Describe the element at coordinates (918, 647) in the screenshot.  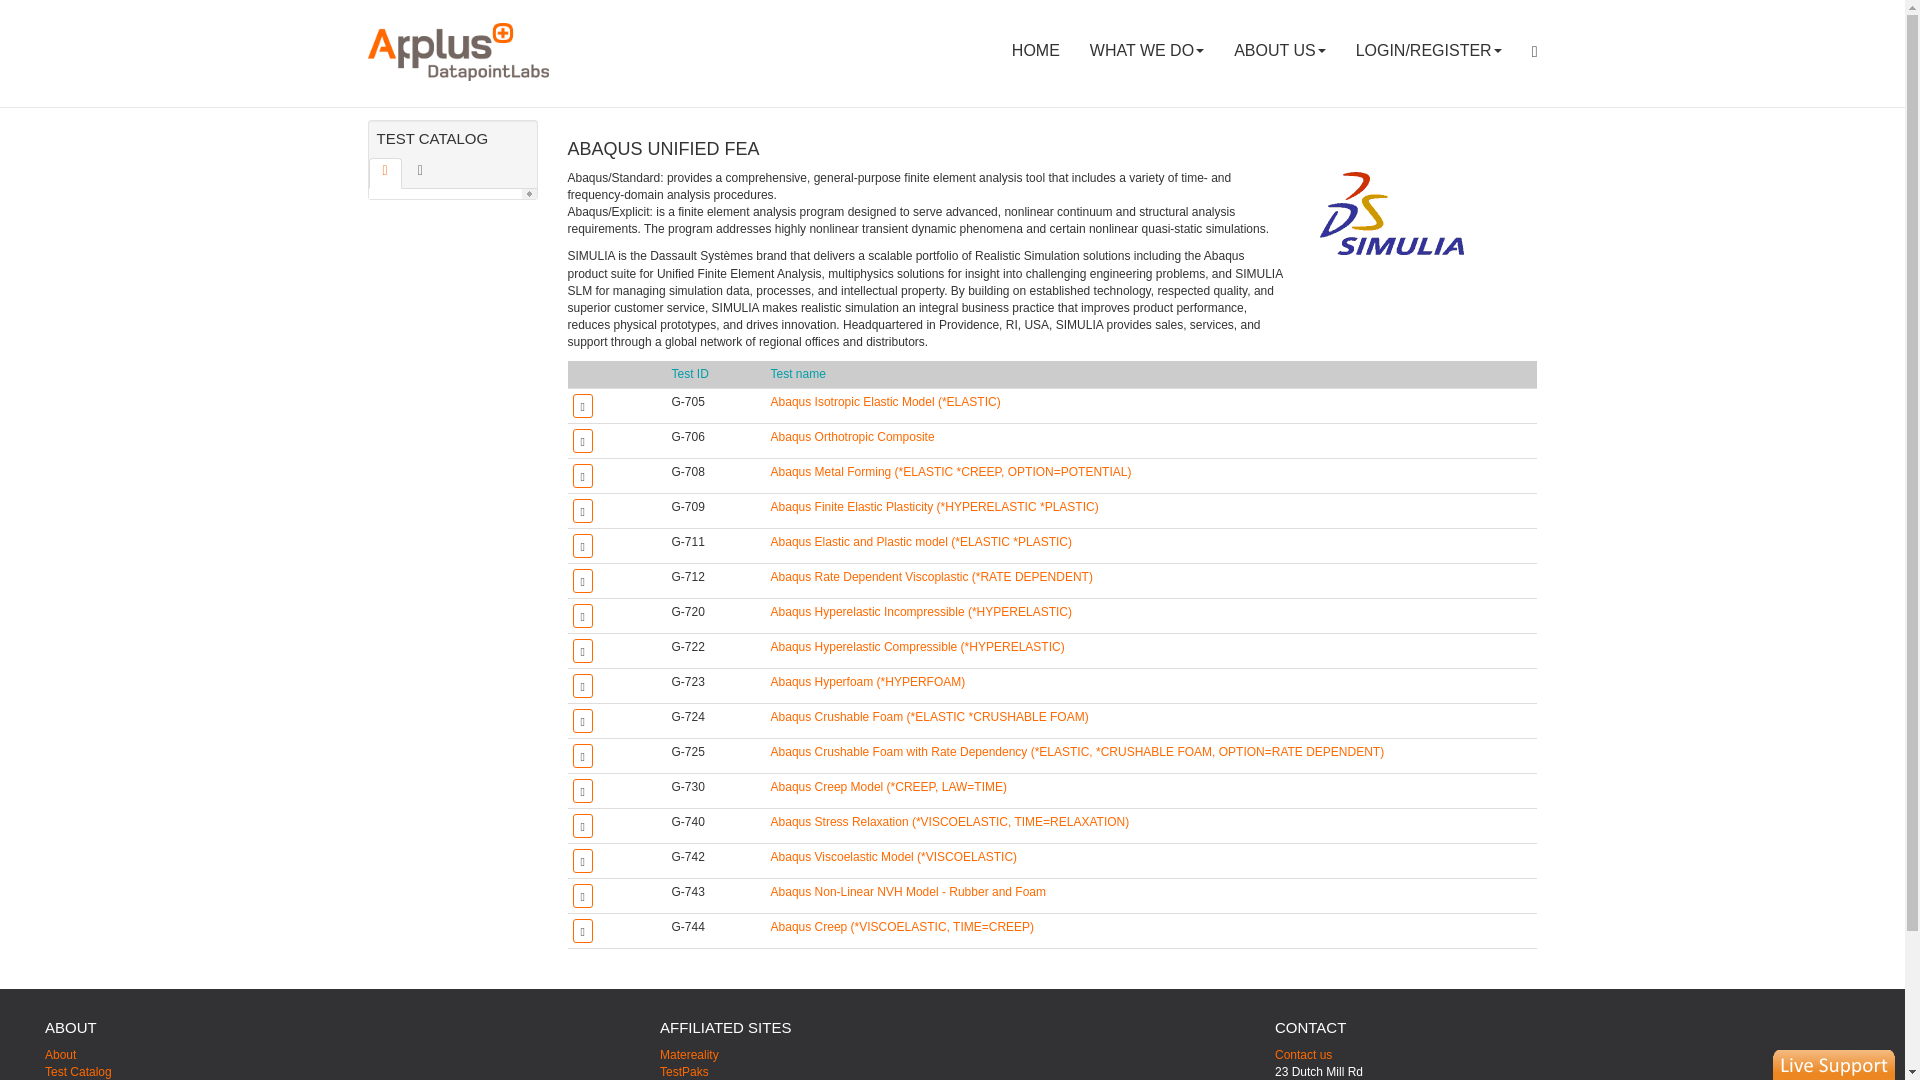
I see `View` at that location.